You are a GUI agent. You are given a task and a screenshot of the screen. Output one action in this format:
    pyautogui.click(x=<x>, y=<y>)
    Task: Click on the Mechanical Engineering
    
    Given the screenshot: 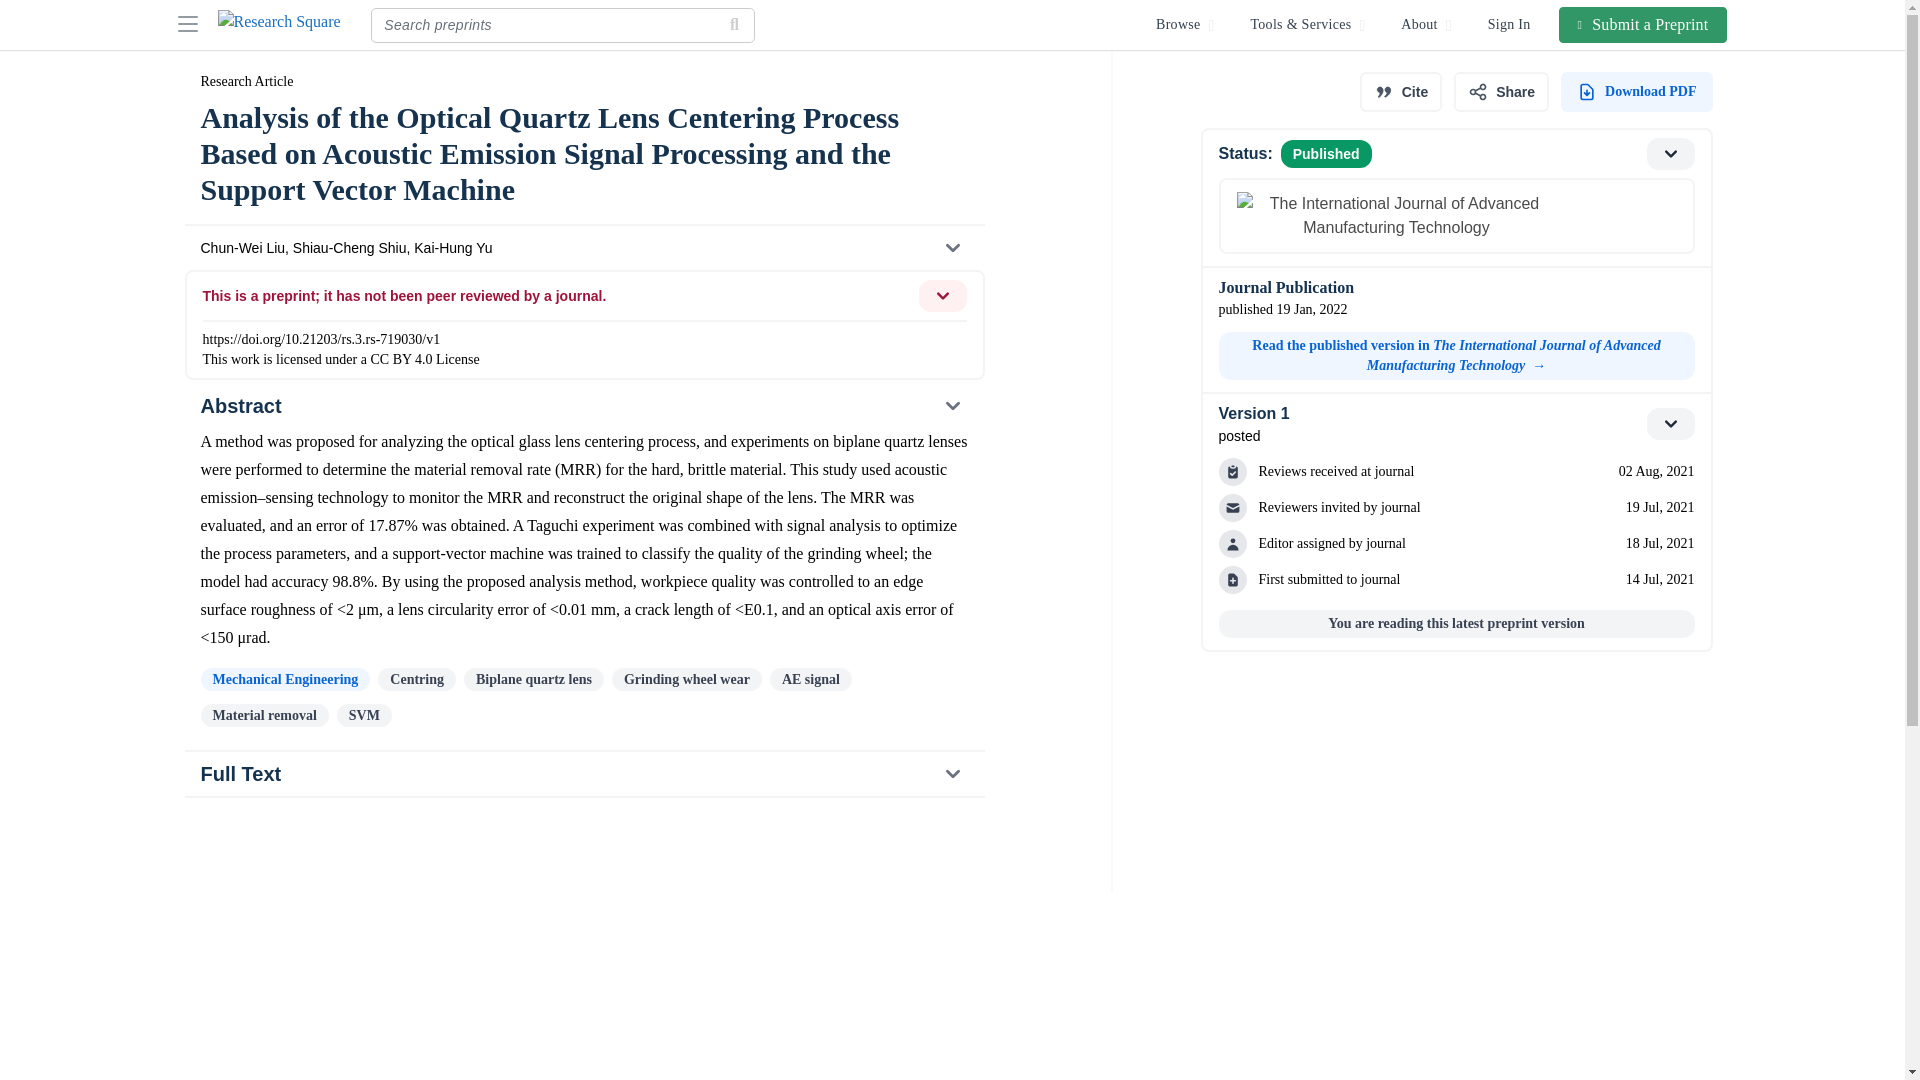 What is the action you would take?
    pyautogui.click(x=1455, y=424)
    